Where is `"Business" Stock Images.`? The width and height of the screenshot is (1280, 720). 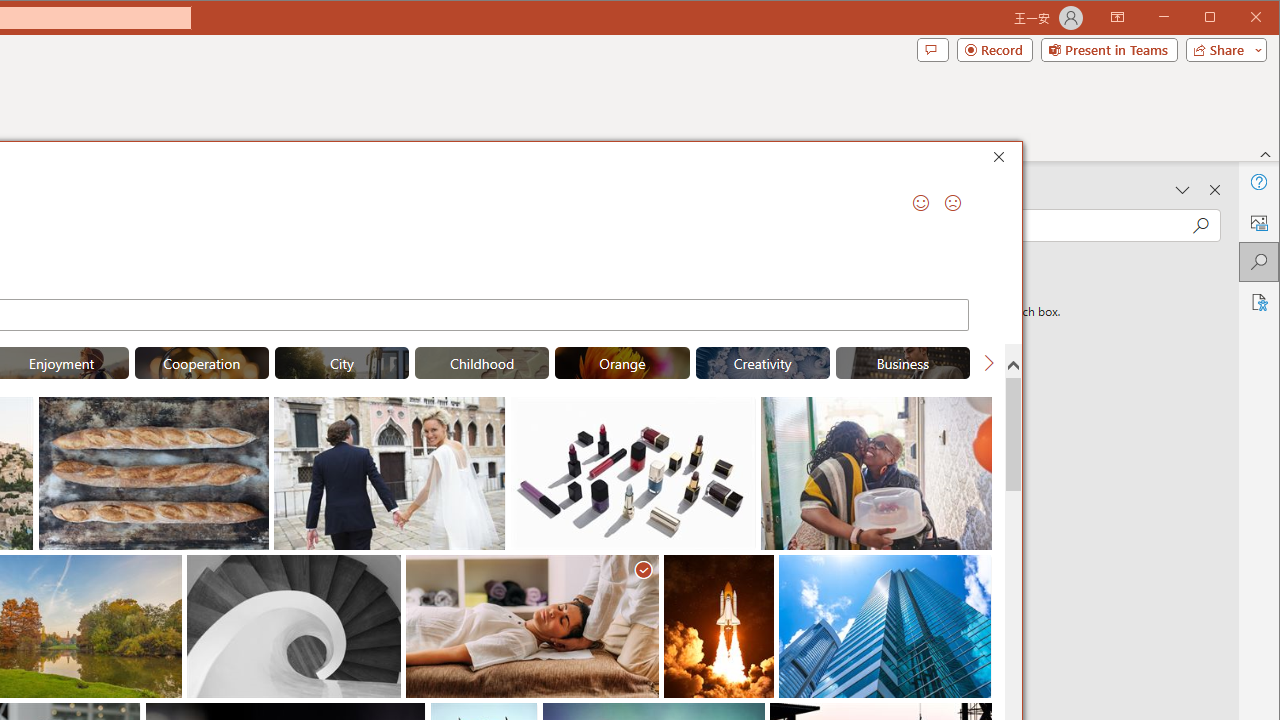
"Business" Stock Images. is located at coordinates (902, 362).